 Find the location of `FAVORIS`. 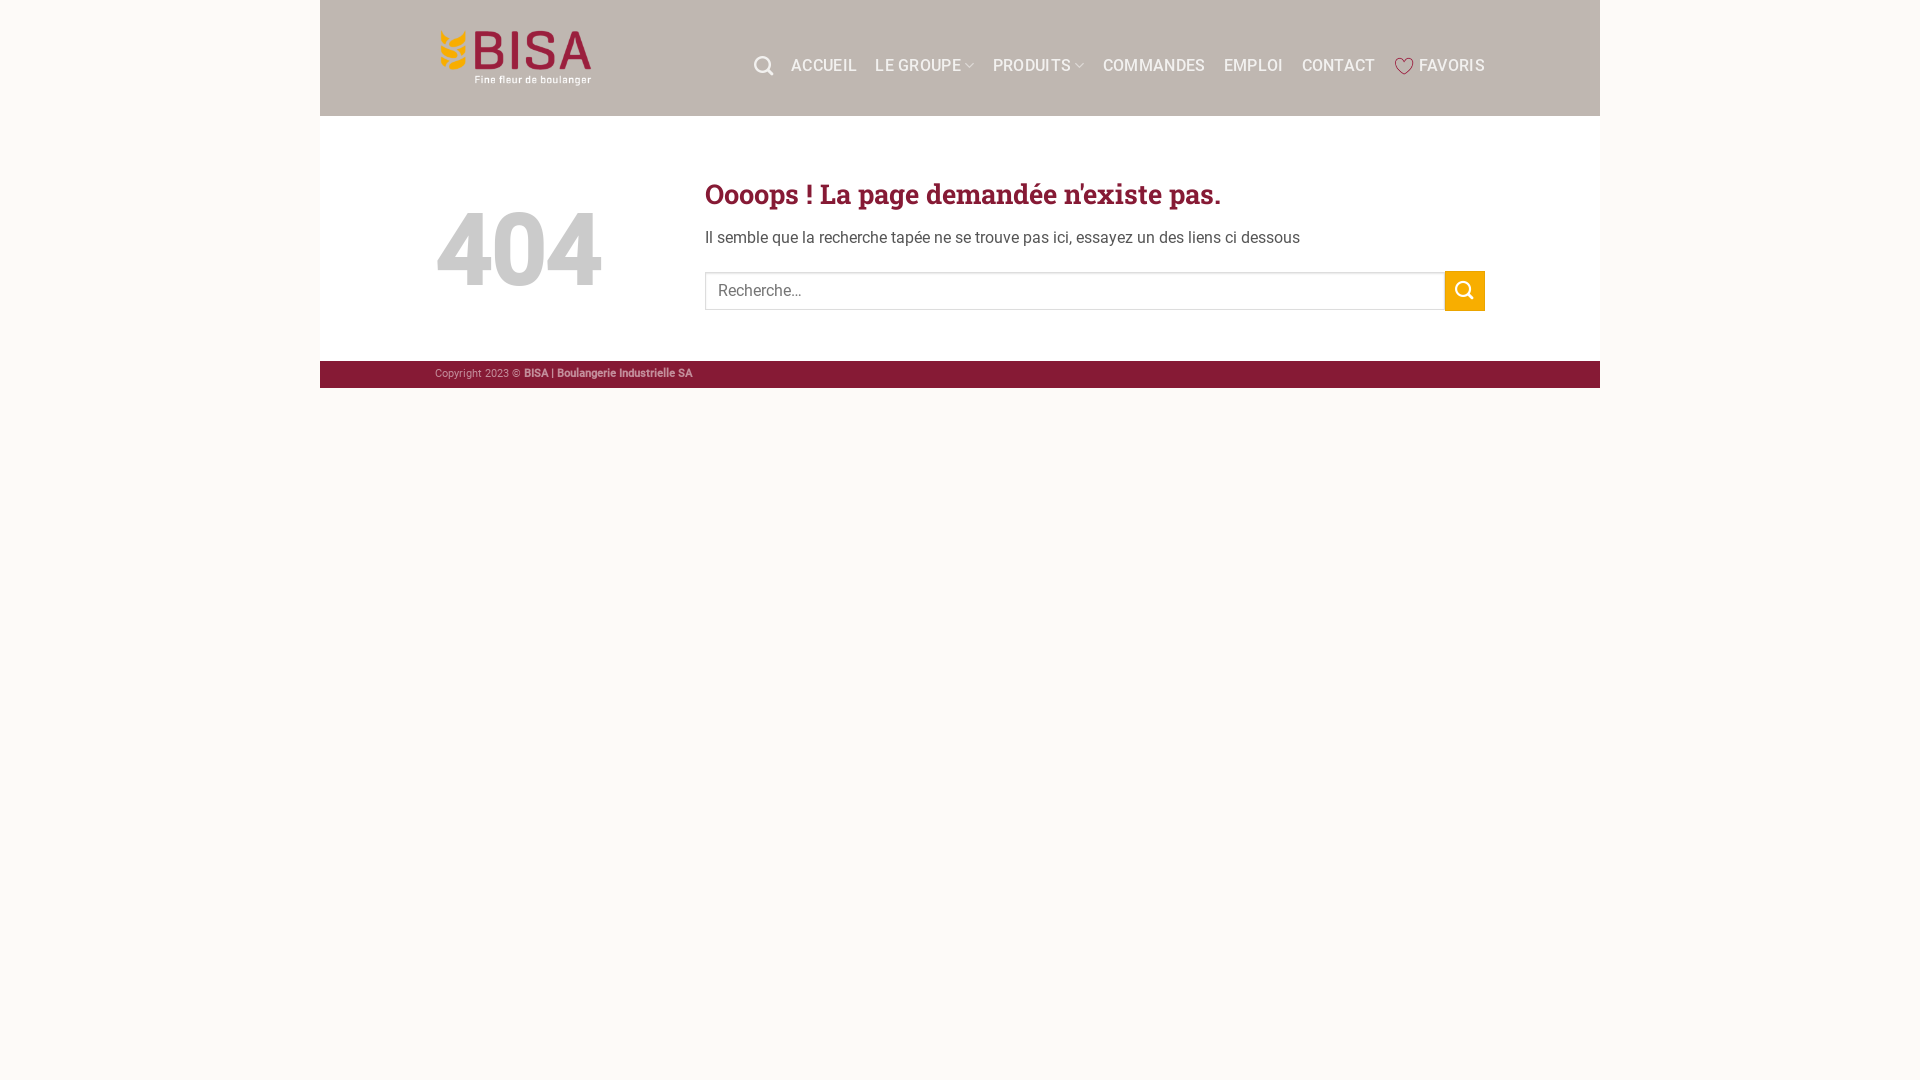

FAVORIS is located at coordinates (1440, 66).